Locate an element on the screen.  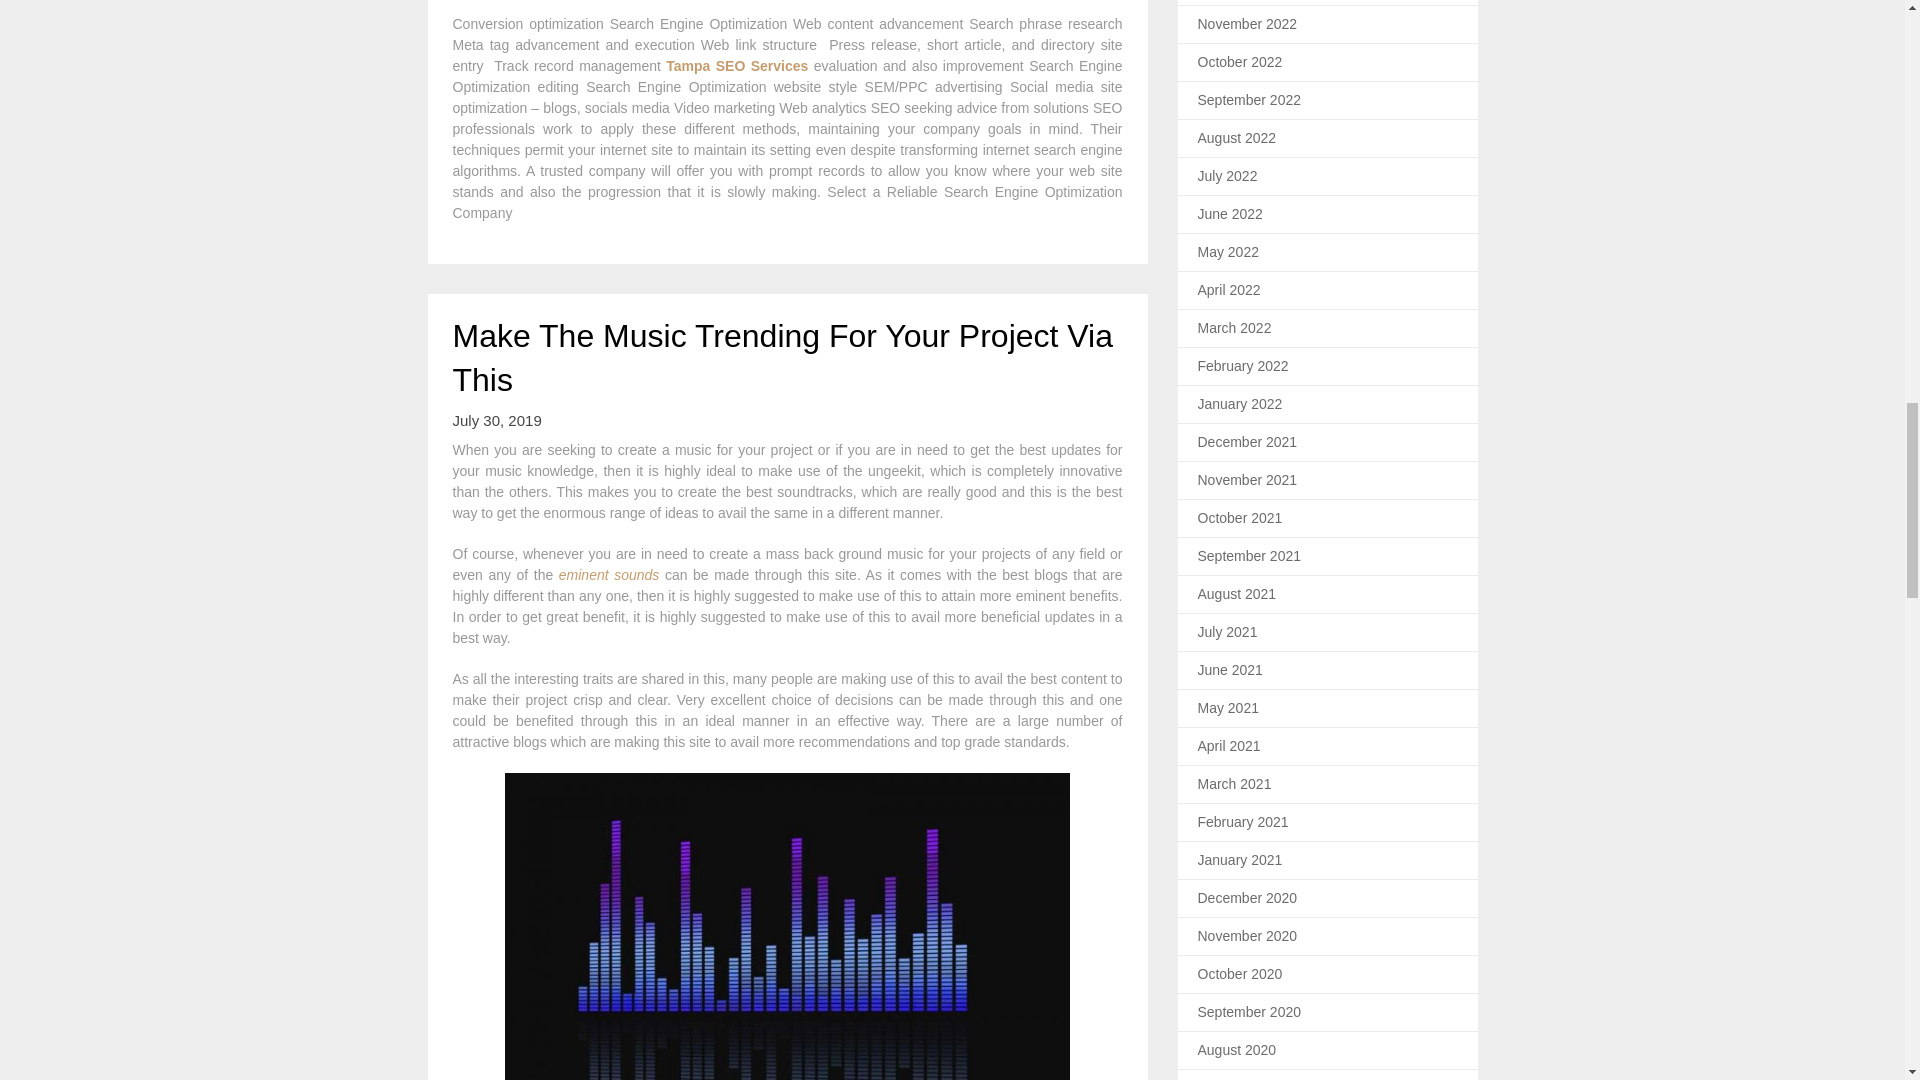
Make The Music Trending For Your Project Via This is located at coordinates (781, 358).